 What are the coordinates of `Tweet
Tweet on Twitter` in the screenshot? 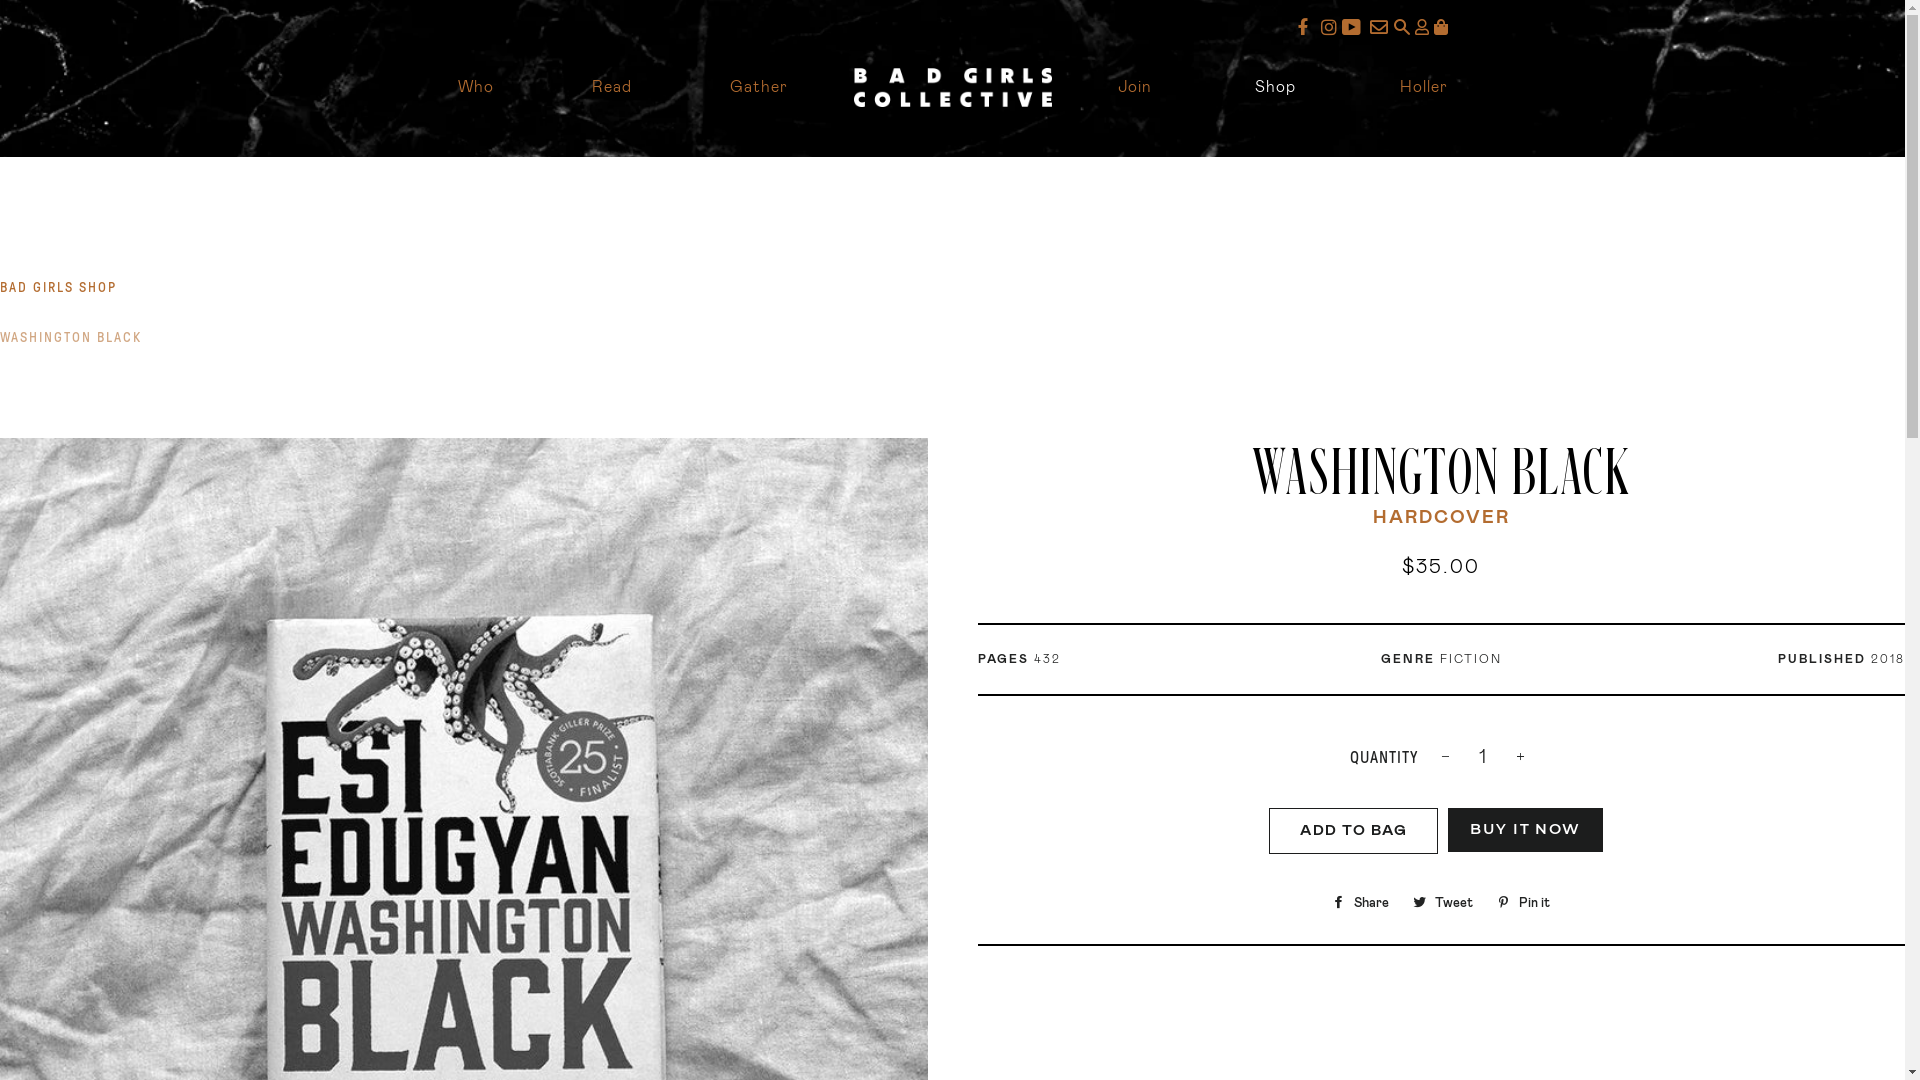 It's located at (1443, 904).